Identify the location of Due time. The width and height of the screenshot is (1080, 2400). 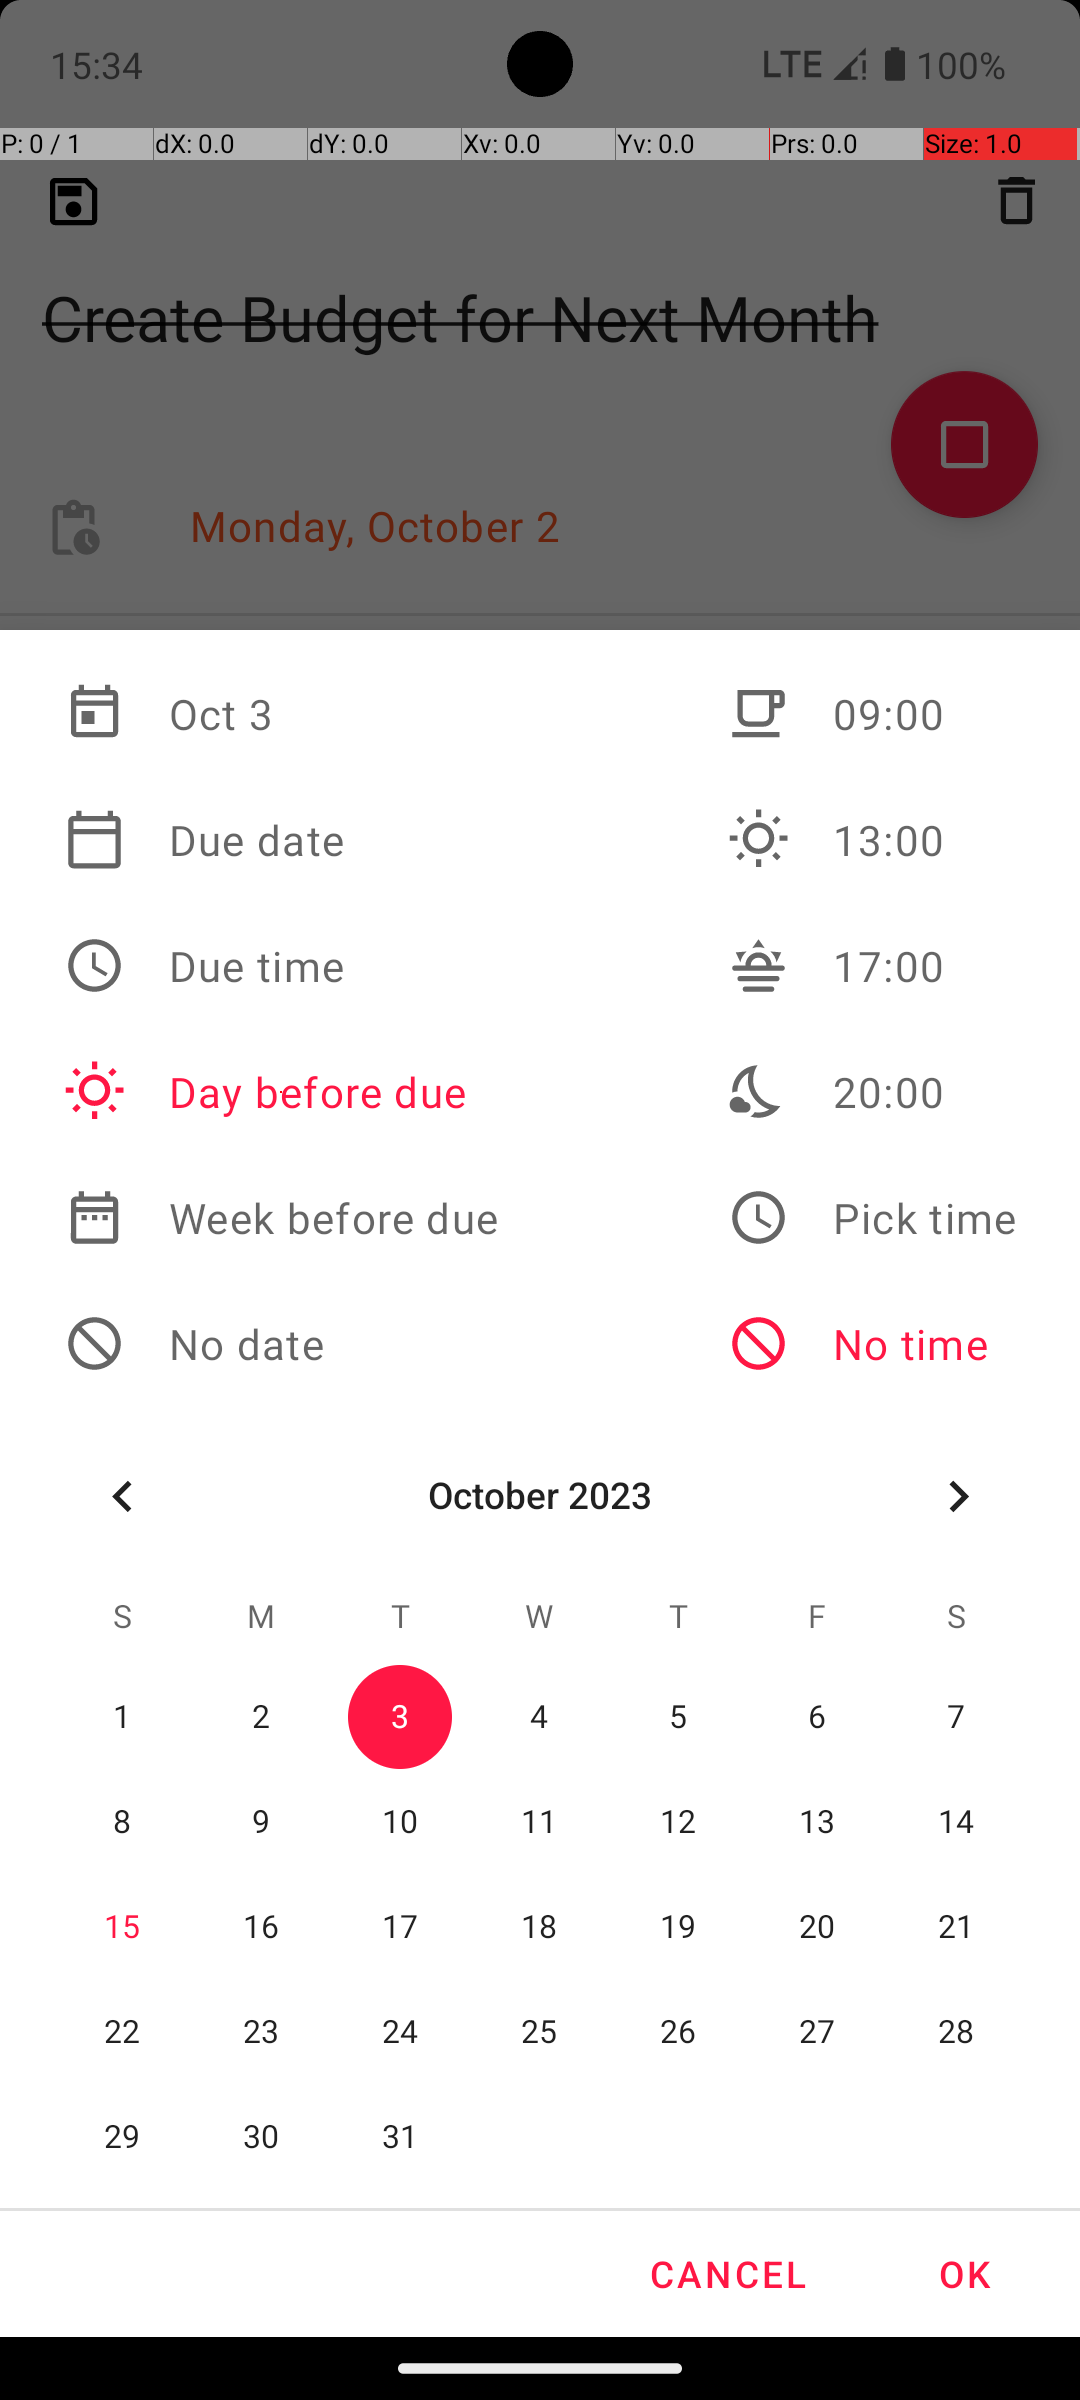
(281, 966).